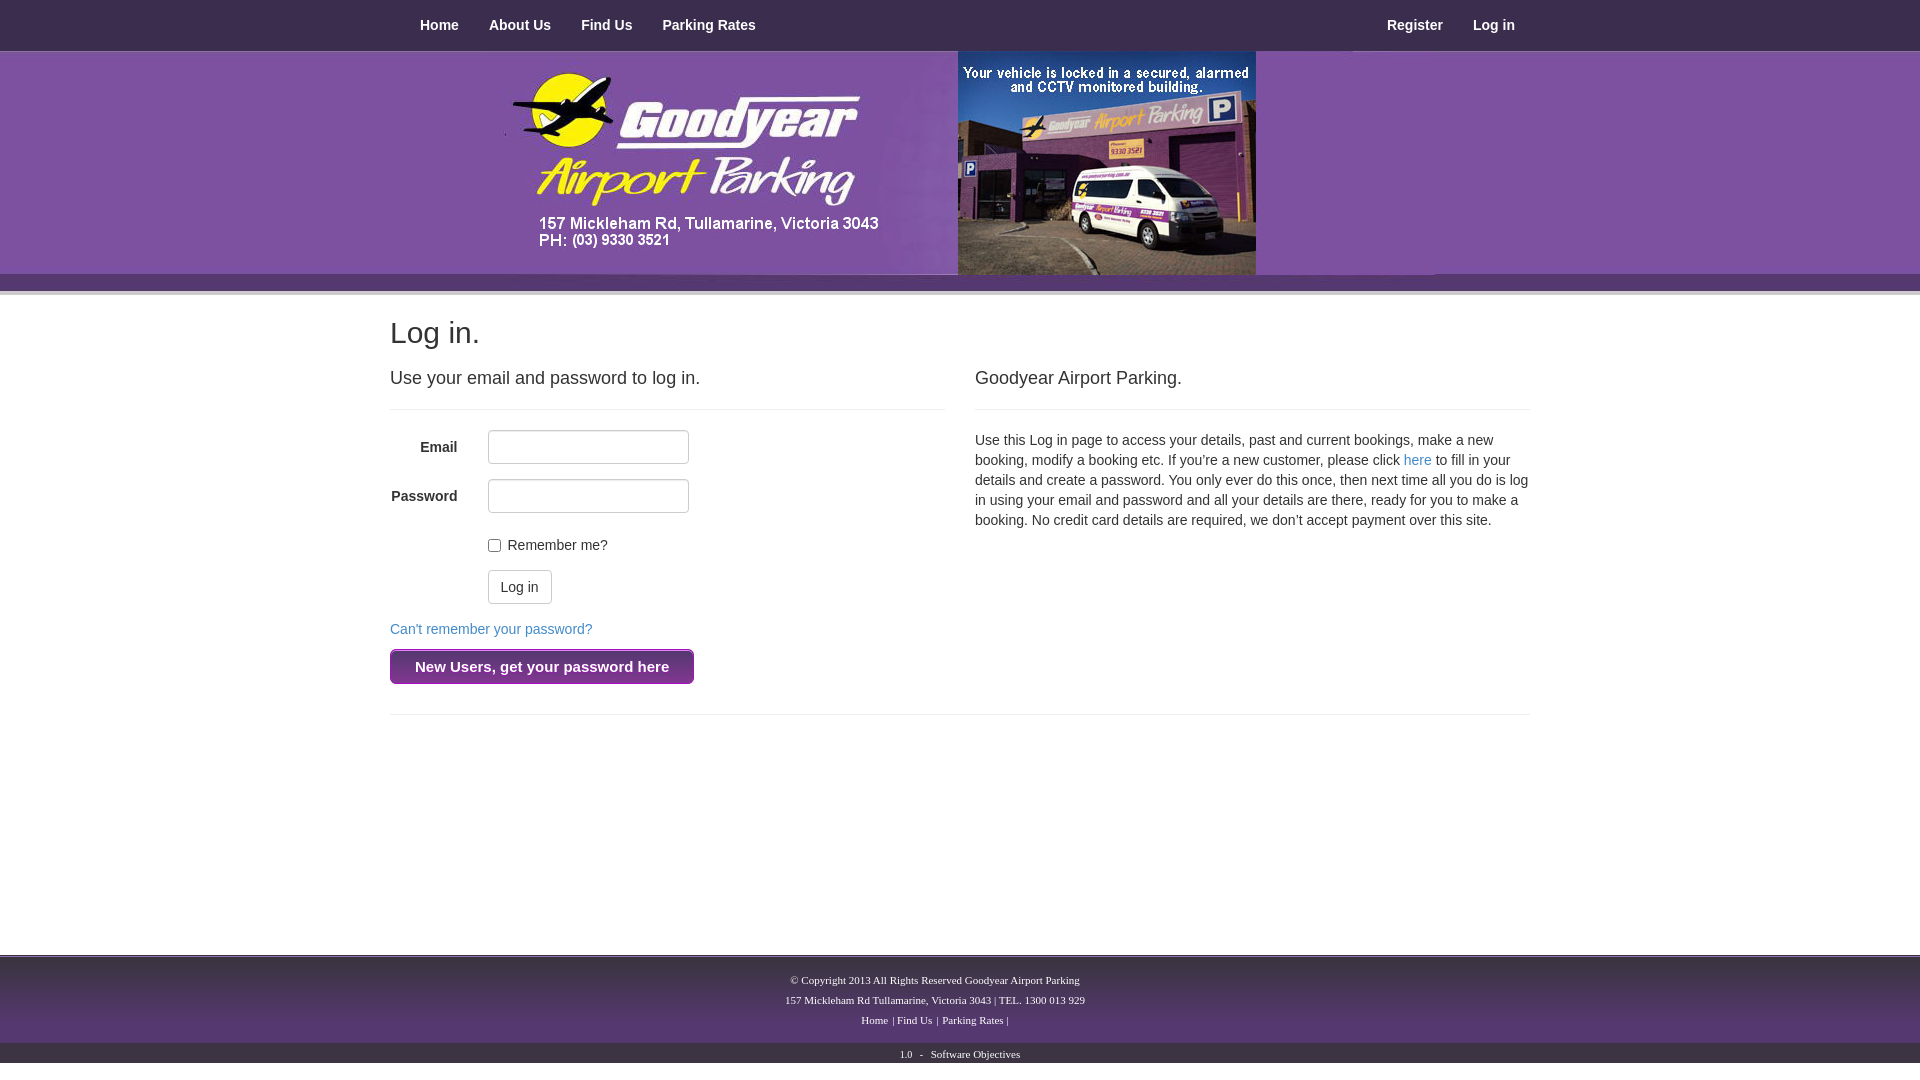  What do you see at coordinates (520, 25) in the screenshot?
I see `About Us` at bounding box center [520, 25].